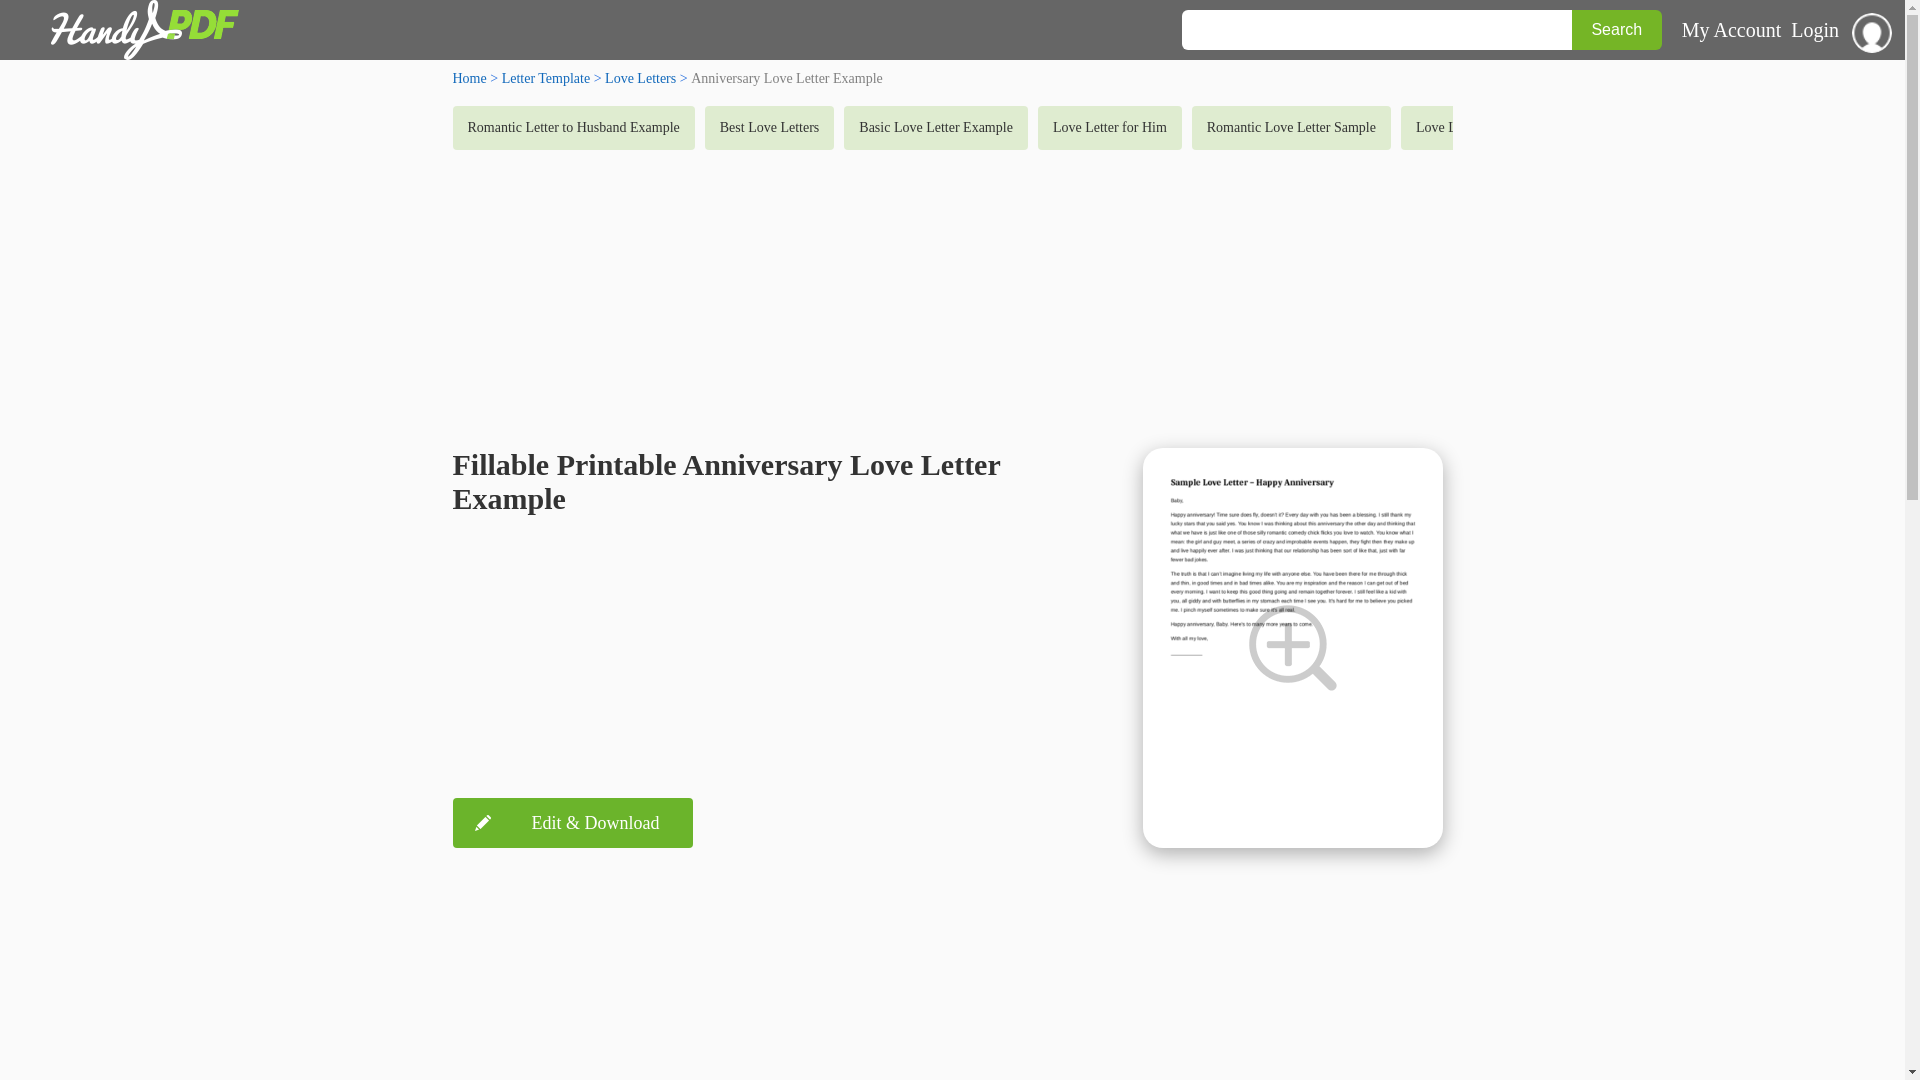 The width and height of the screenshot is (1920, 1080). What do you see at coordinates (468, 78) in the screenshot?
I see `Home` at bounding box center [468, 78].